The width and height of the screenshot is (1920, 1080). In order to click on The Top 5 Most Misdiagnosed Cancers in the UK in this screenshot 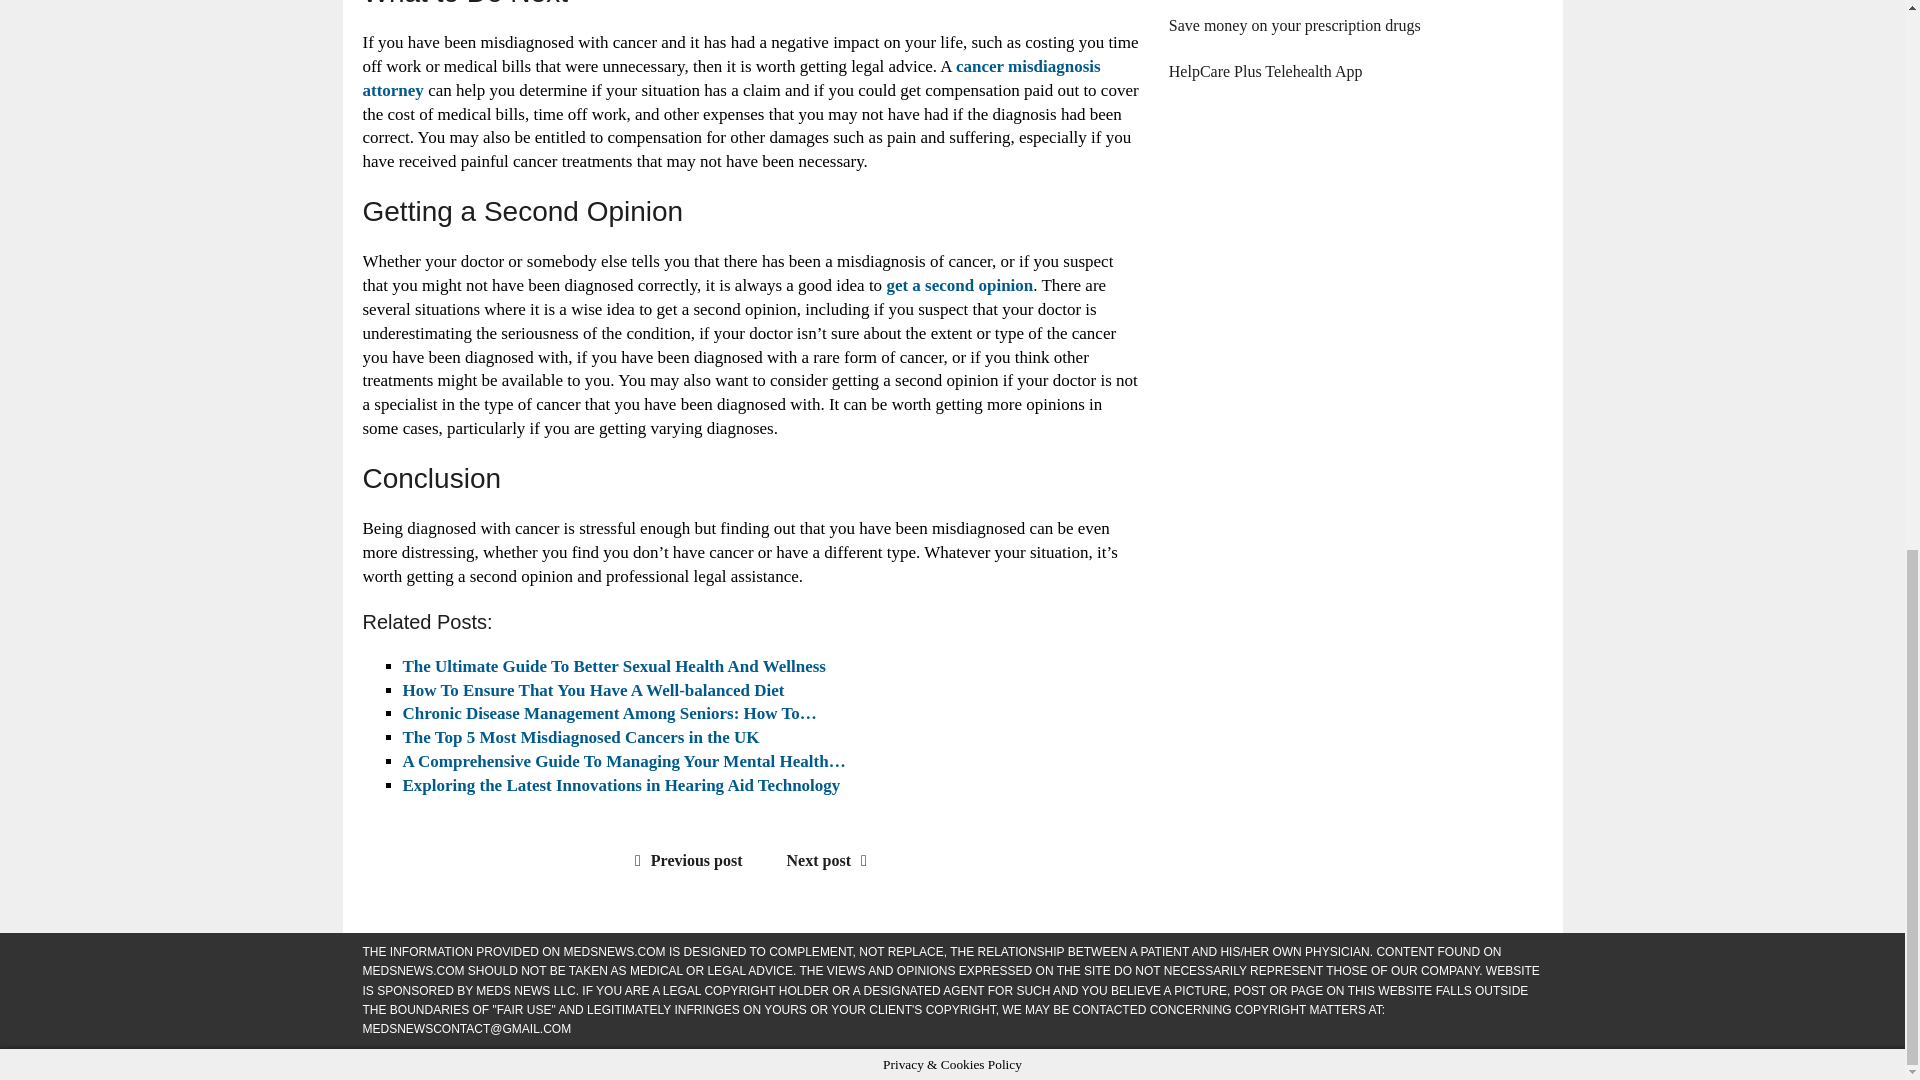, I will do `click(580, 737)`.